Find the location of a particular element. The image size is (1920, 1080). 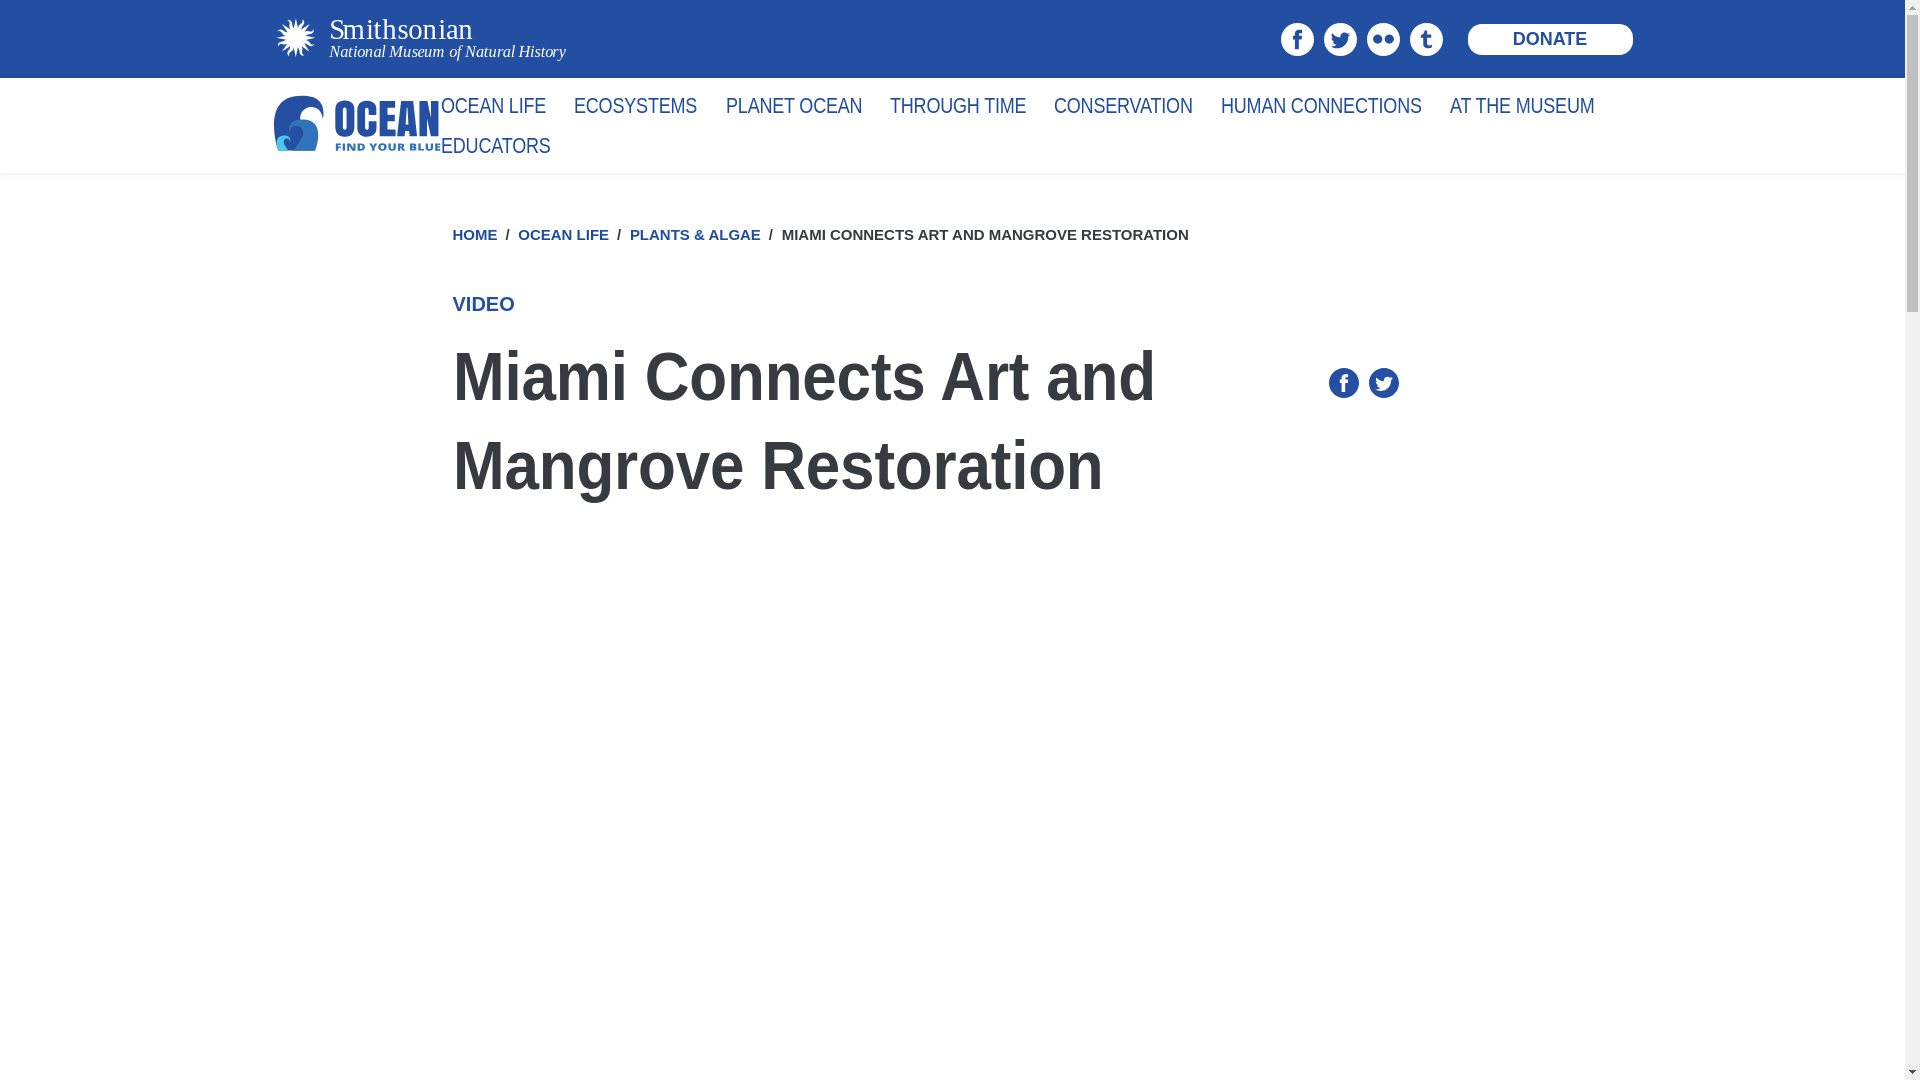

Follow us on Facebook is located at coordinates (1296, 38).